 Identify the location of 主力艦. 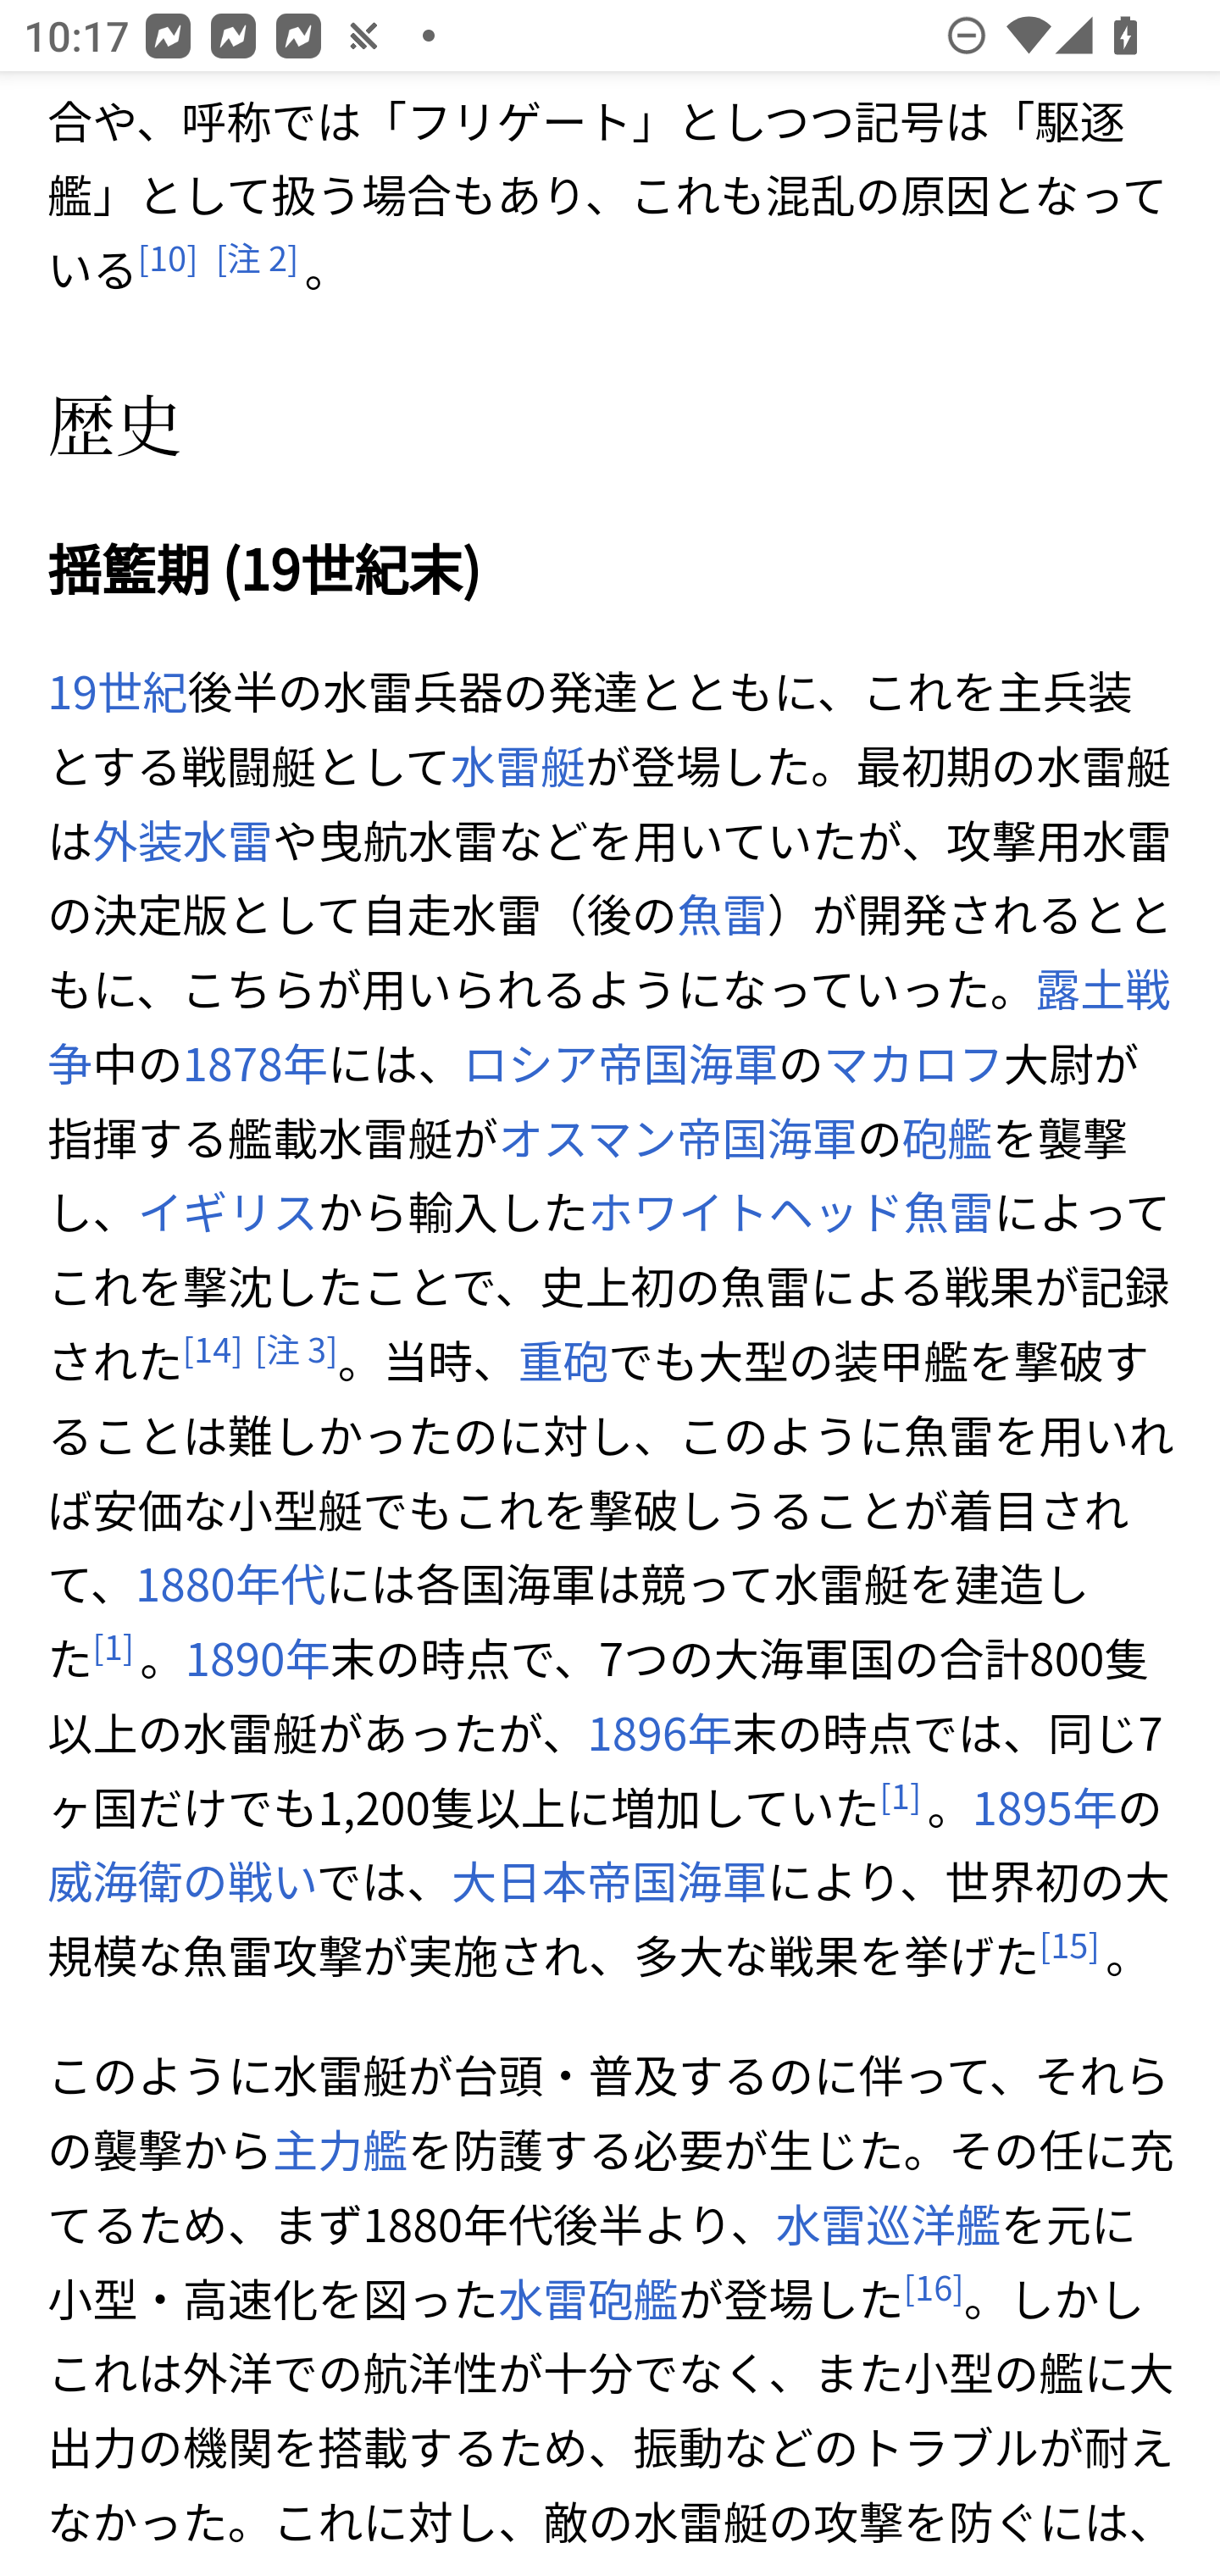
(339, 2151).